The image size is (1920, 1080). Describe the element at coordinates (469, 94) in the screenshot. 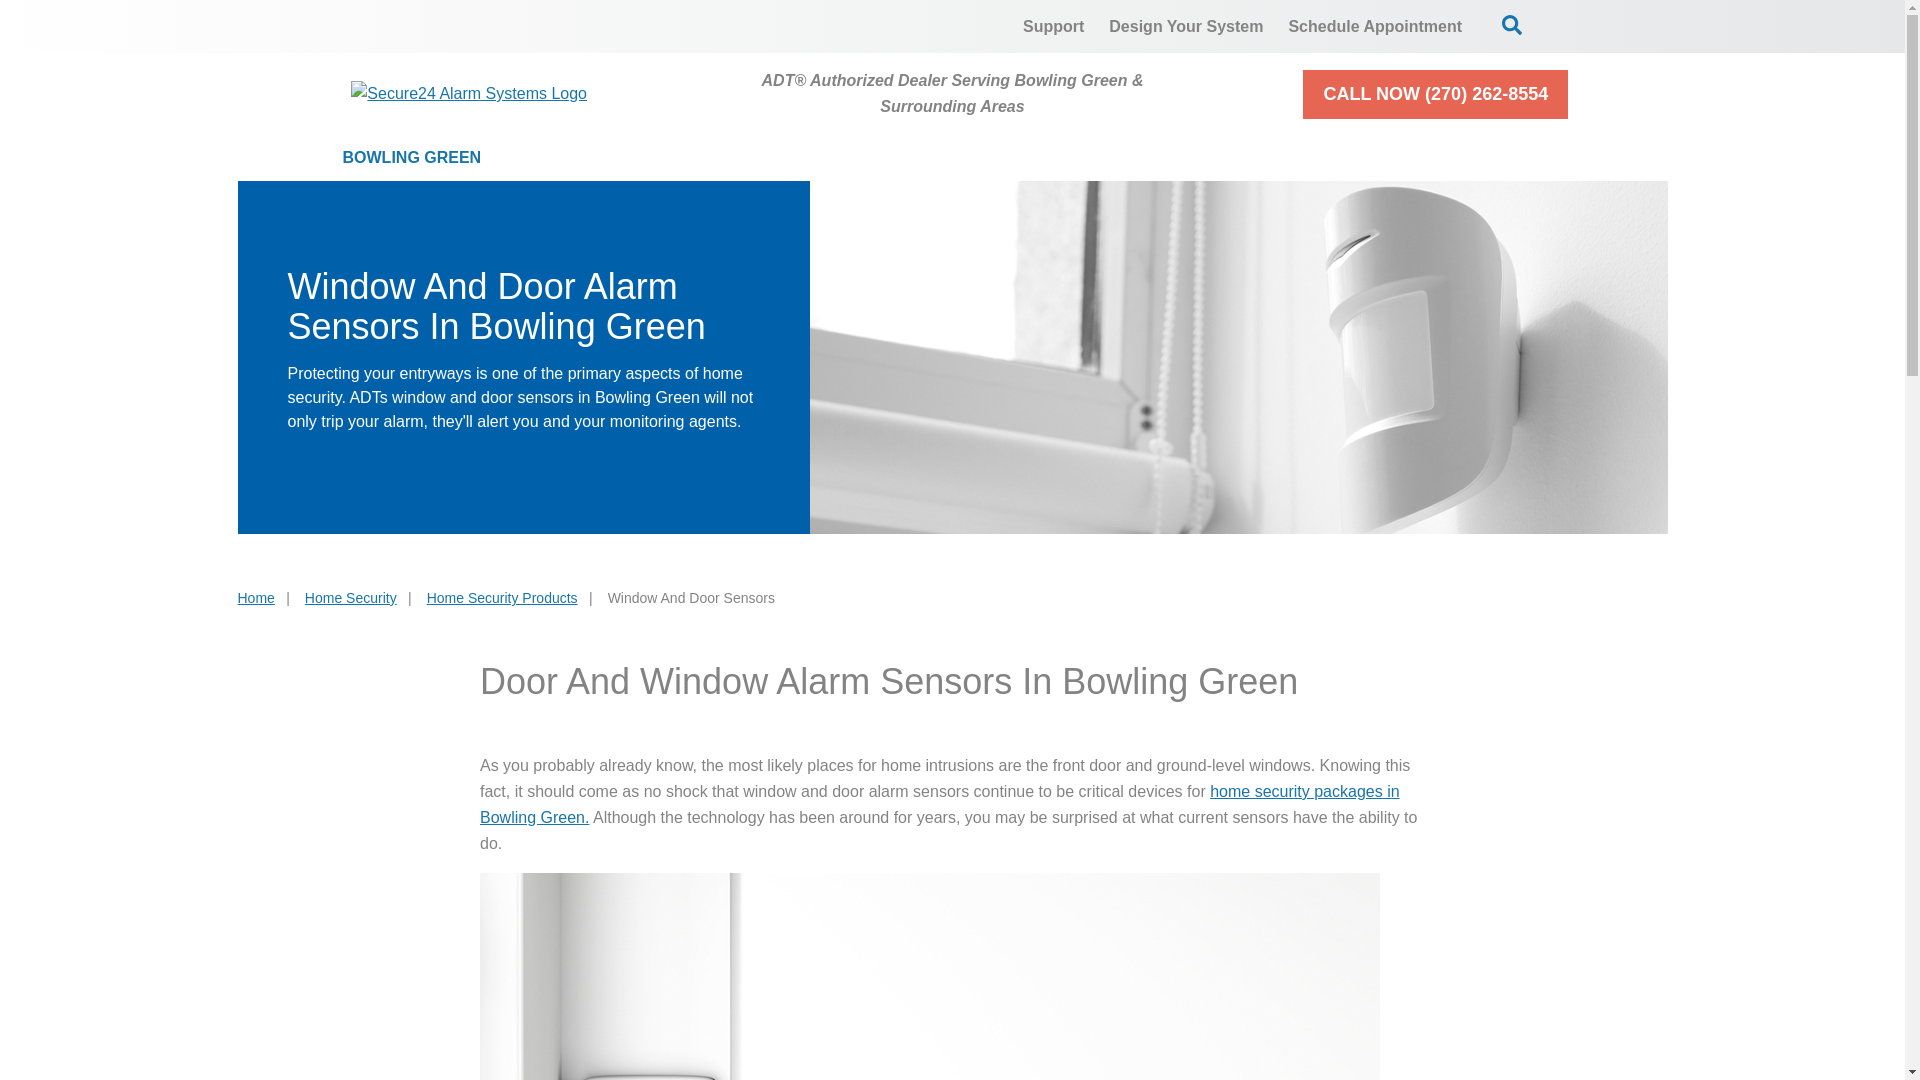

I see `Secure24 Alarm Systems Home` at that location.